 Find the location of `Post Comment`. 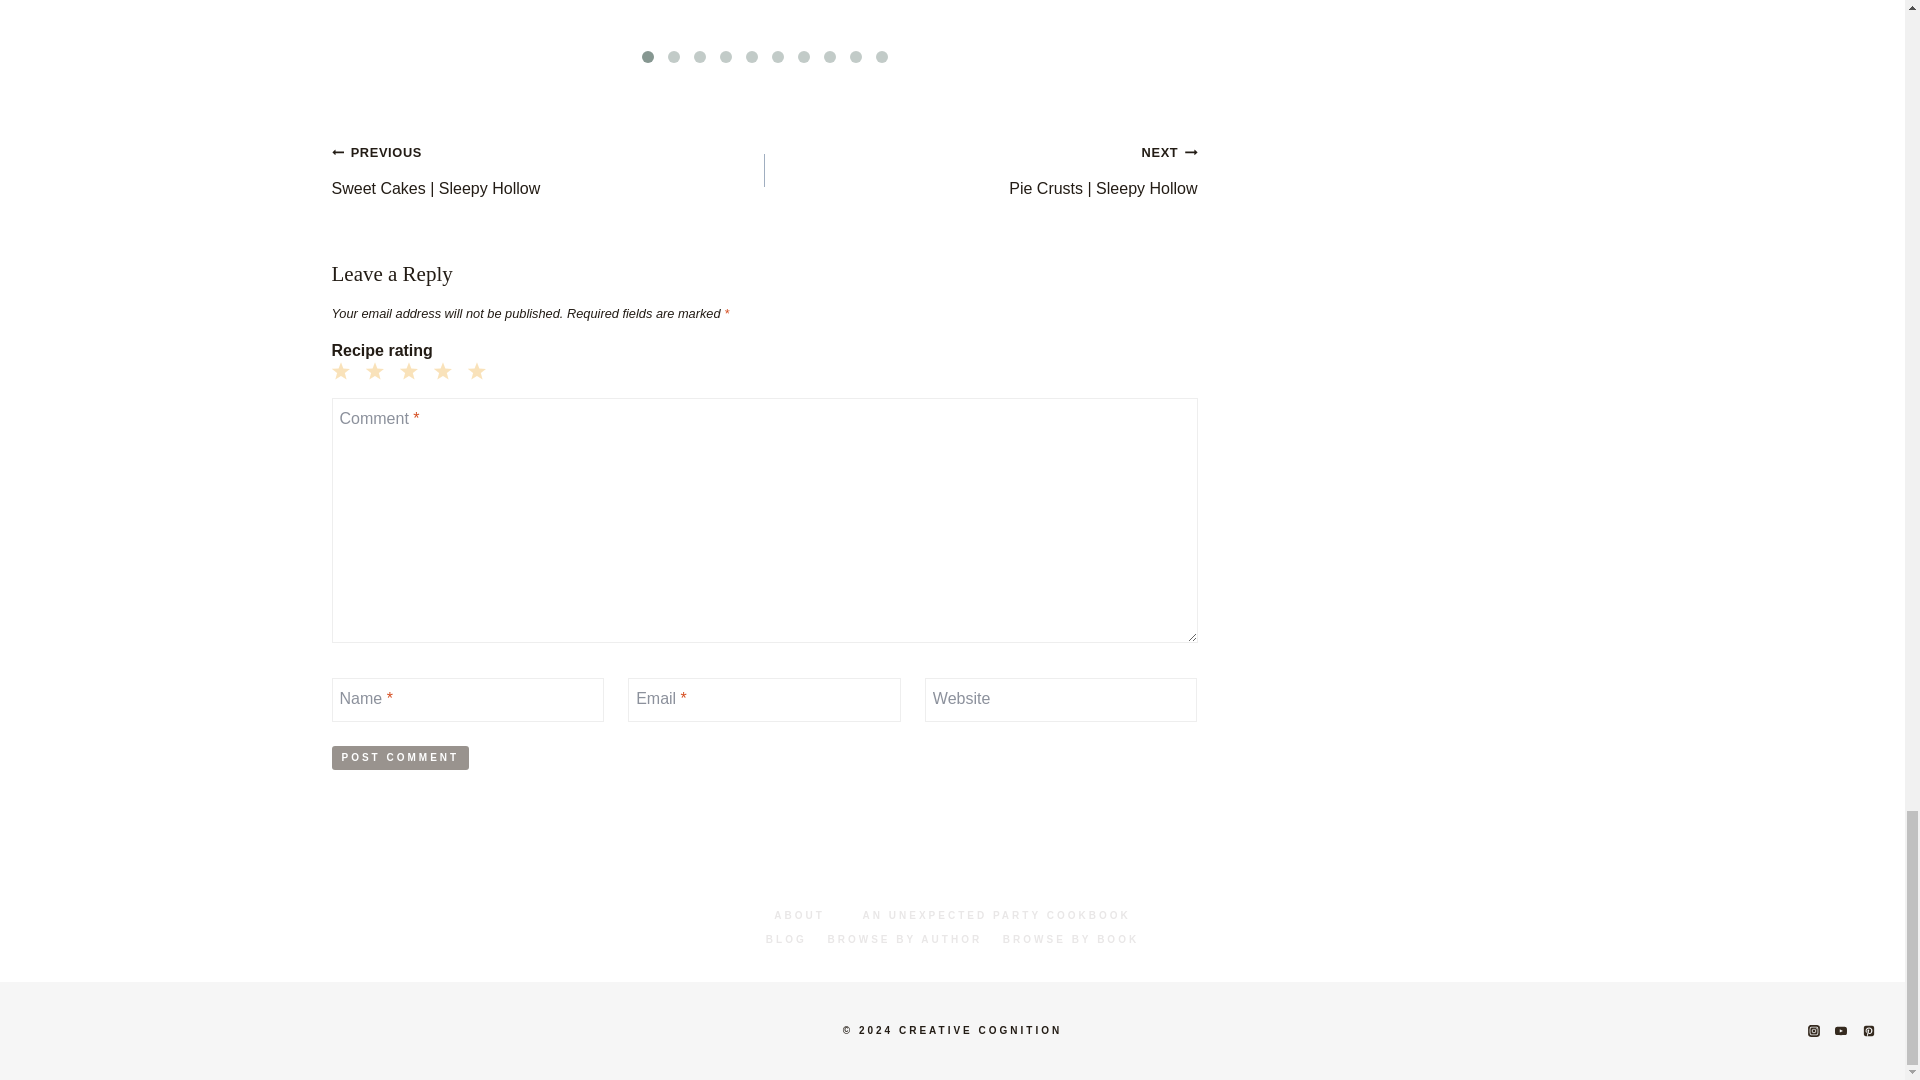

Post Comment is located at coordinates (401, 758).